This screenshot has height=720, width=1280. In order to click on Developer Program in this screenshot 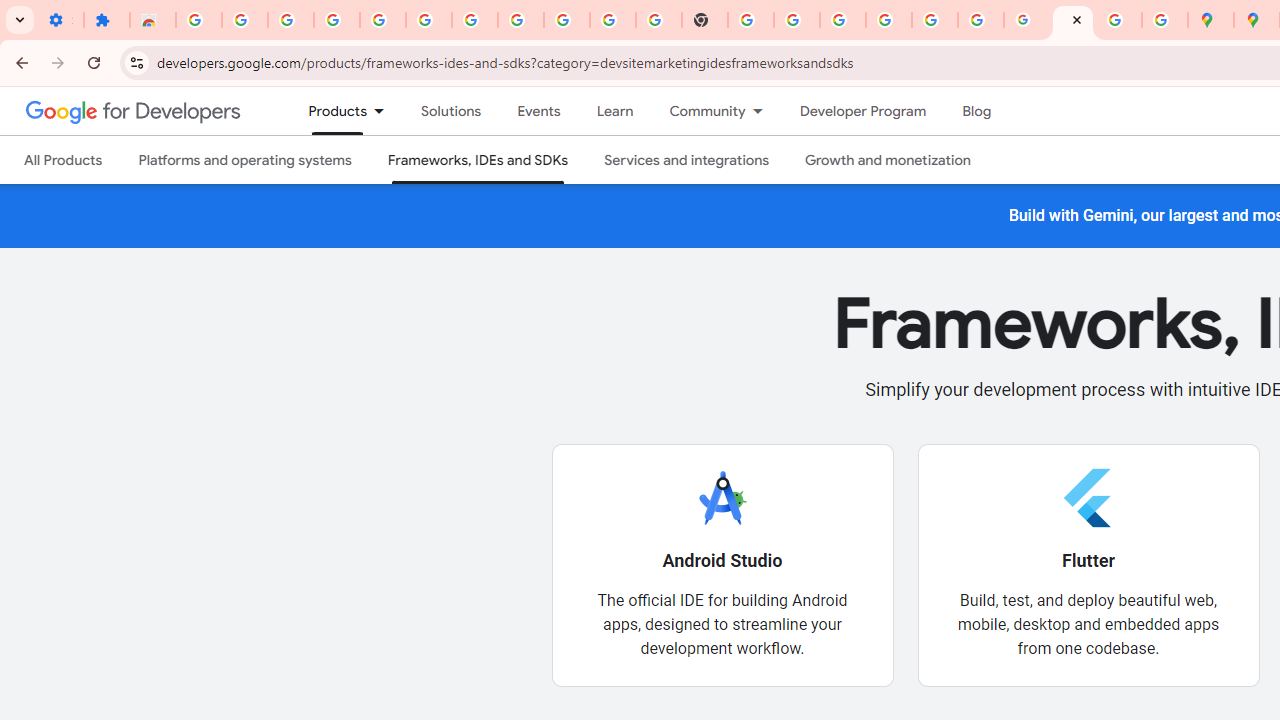, I will do `click(862, 111)`.